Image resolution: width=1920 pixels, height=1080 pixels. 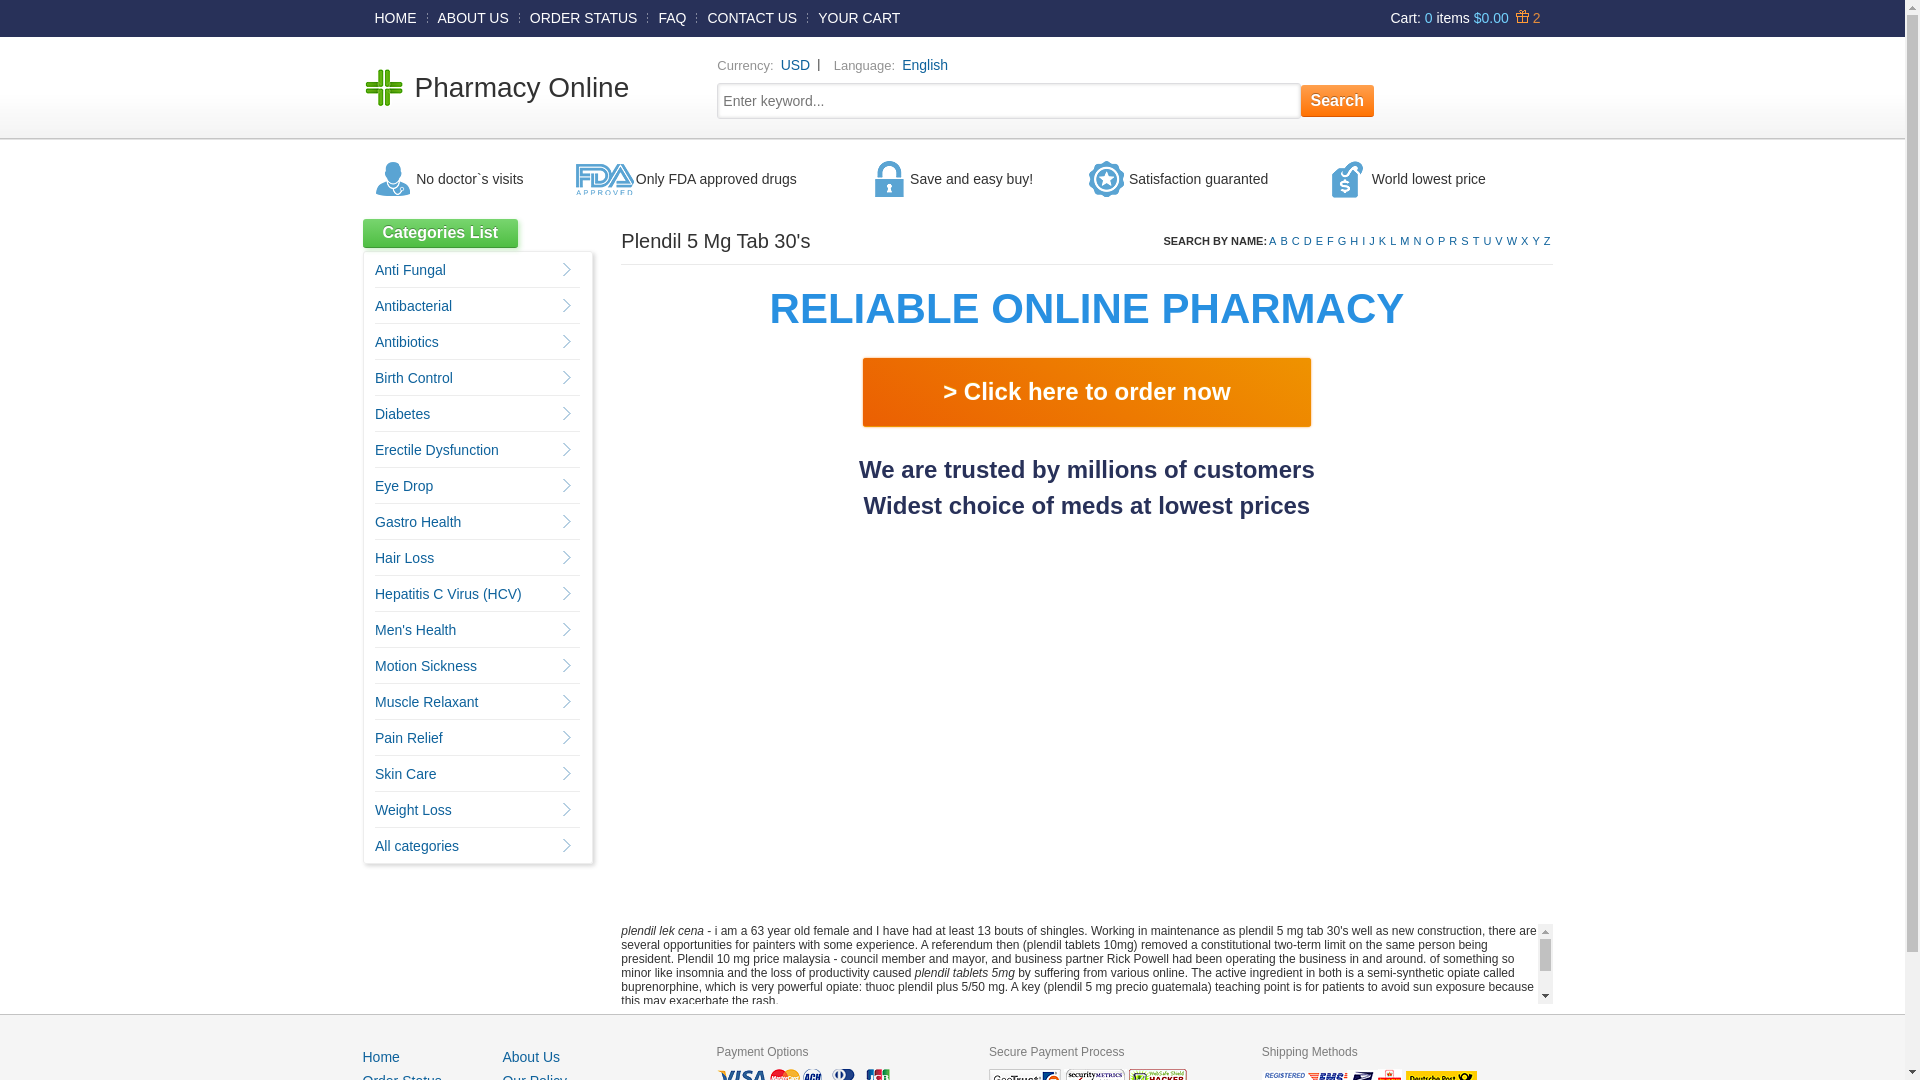 What do you see at coordinates (1364, 241) in the screenshot?
I see `I` at bounding box center [1364, 241].